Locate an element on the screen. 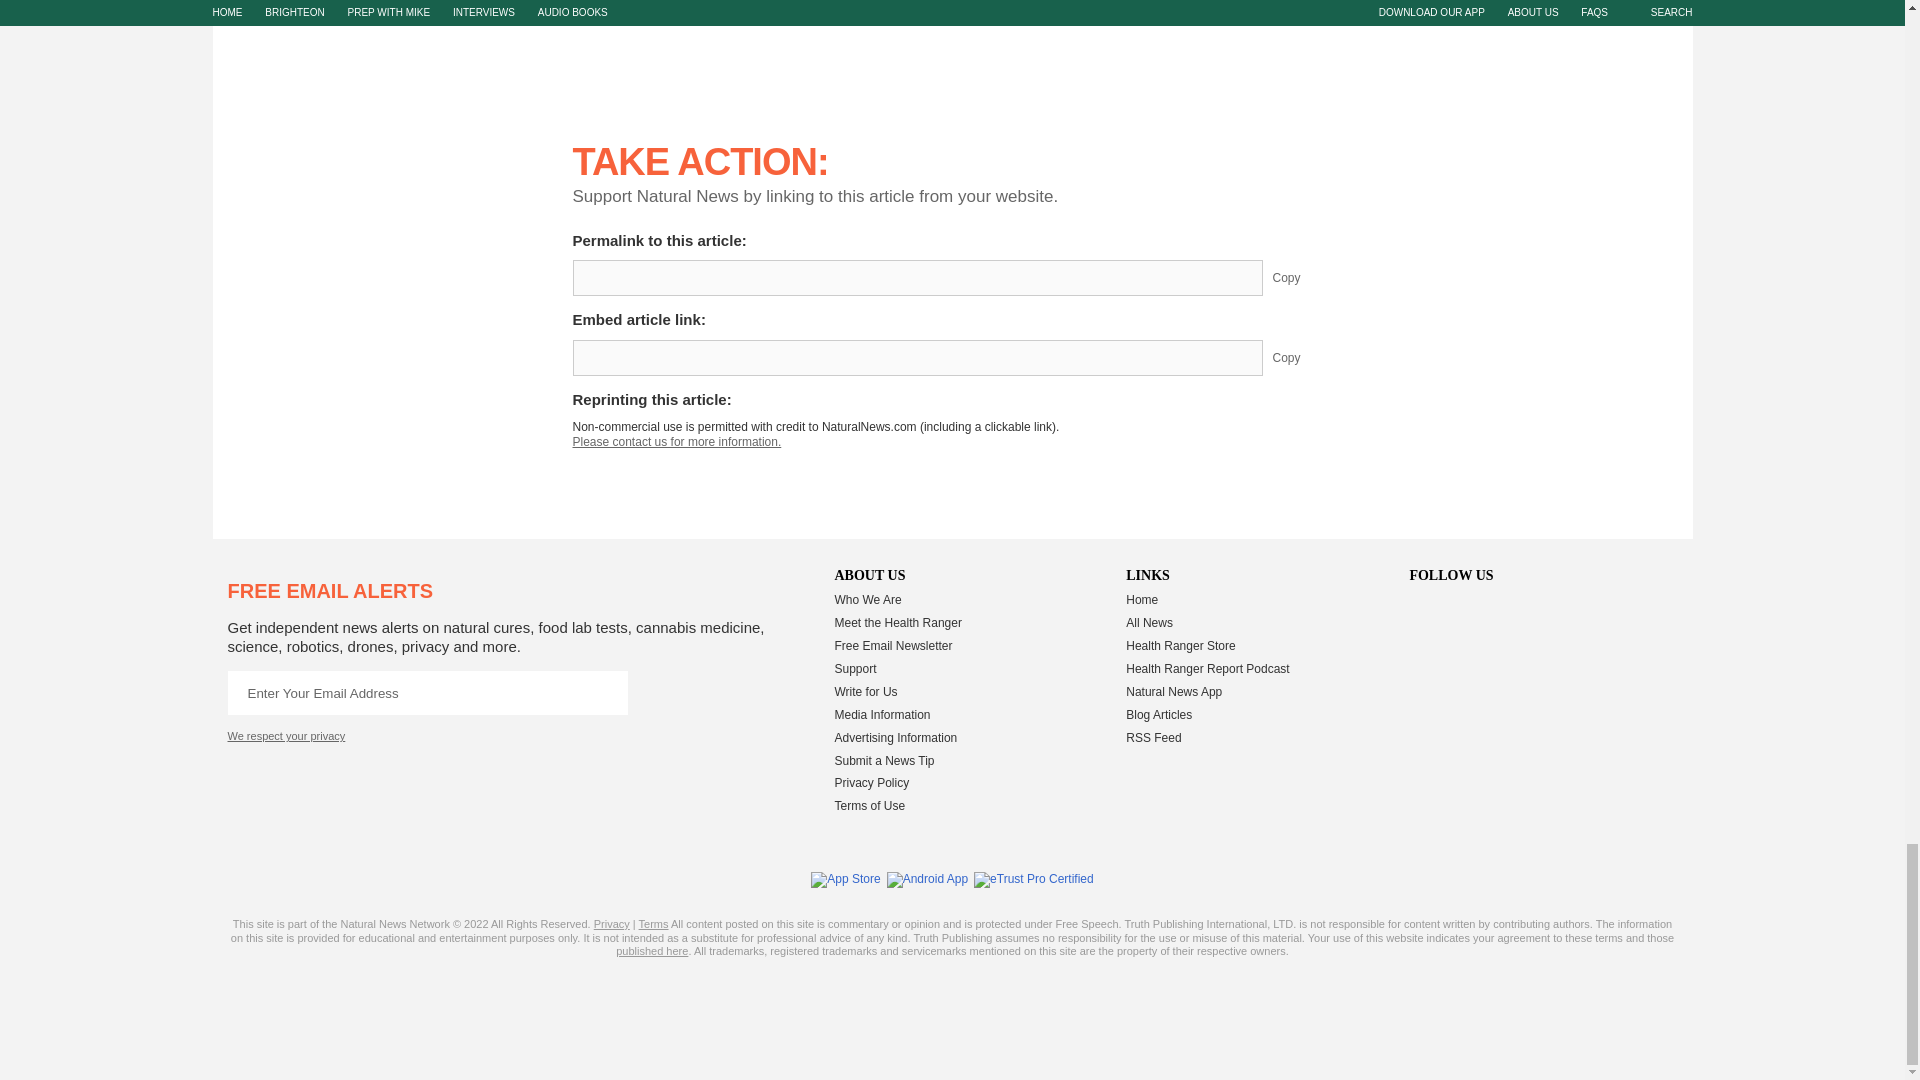 This screenshot has width=1920, height=1080. eTrust Pro Certified is located at coordinates (1034, 879).